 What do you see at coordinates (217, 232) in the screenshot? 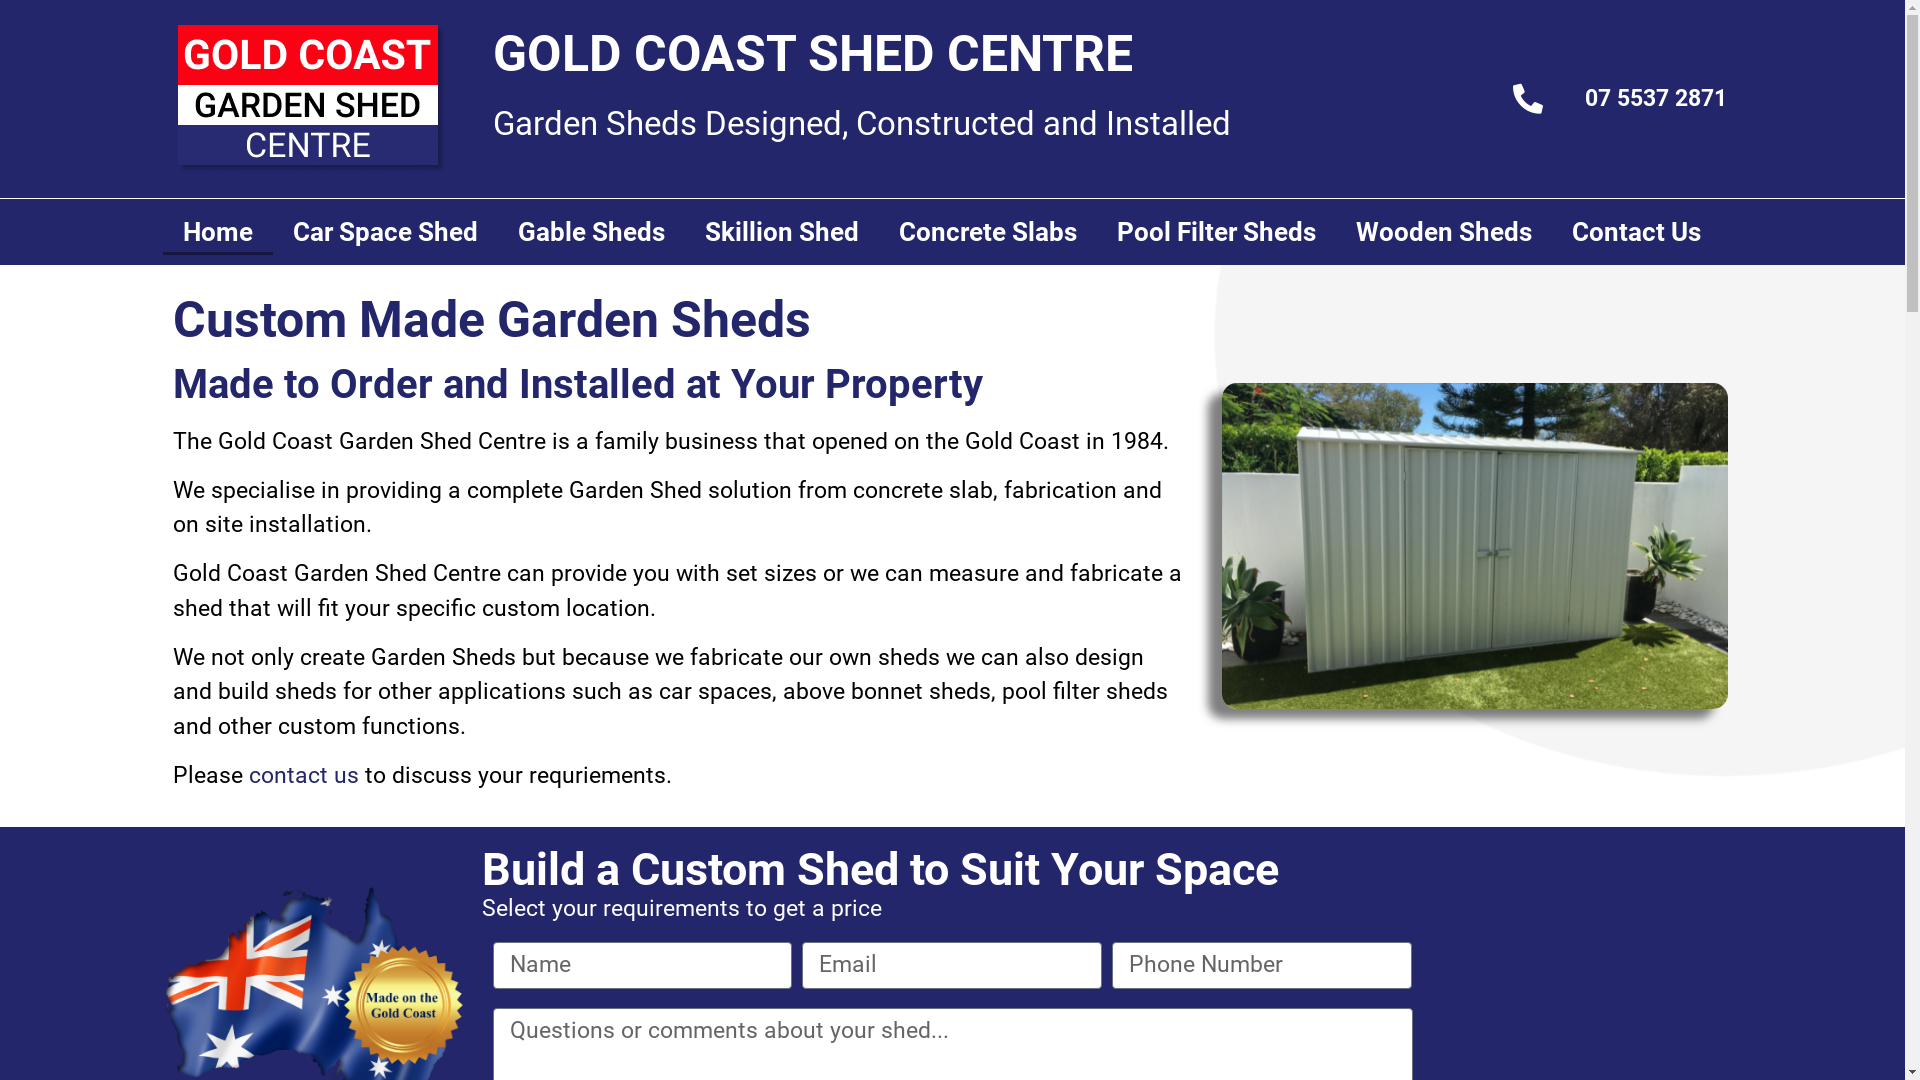
I see `Home` at bounding box center [217, 232].